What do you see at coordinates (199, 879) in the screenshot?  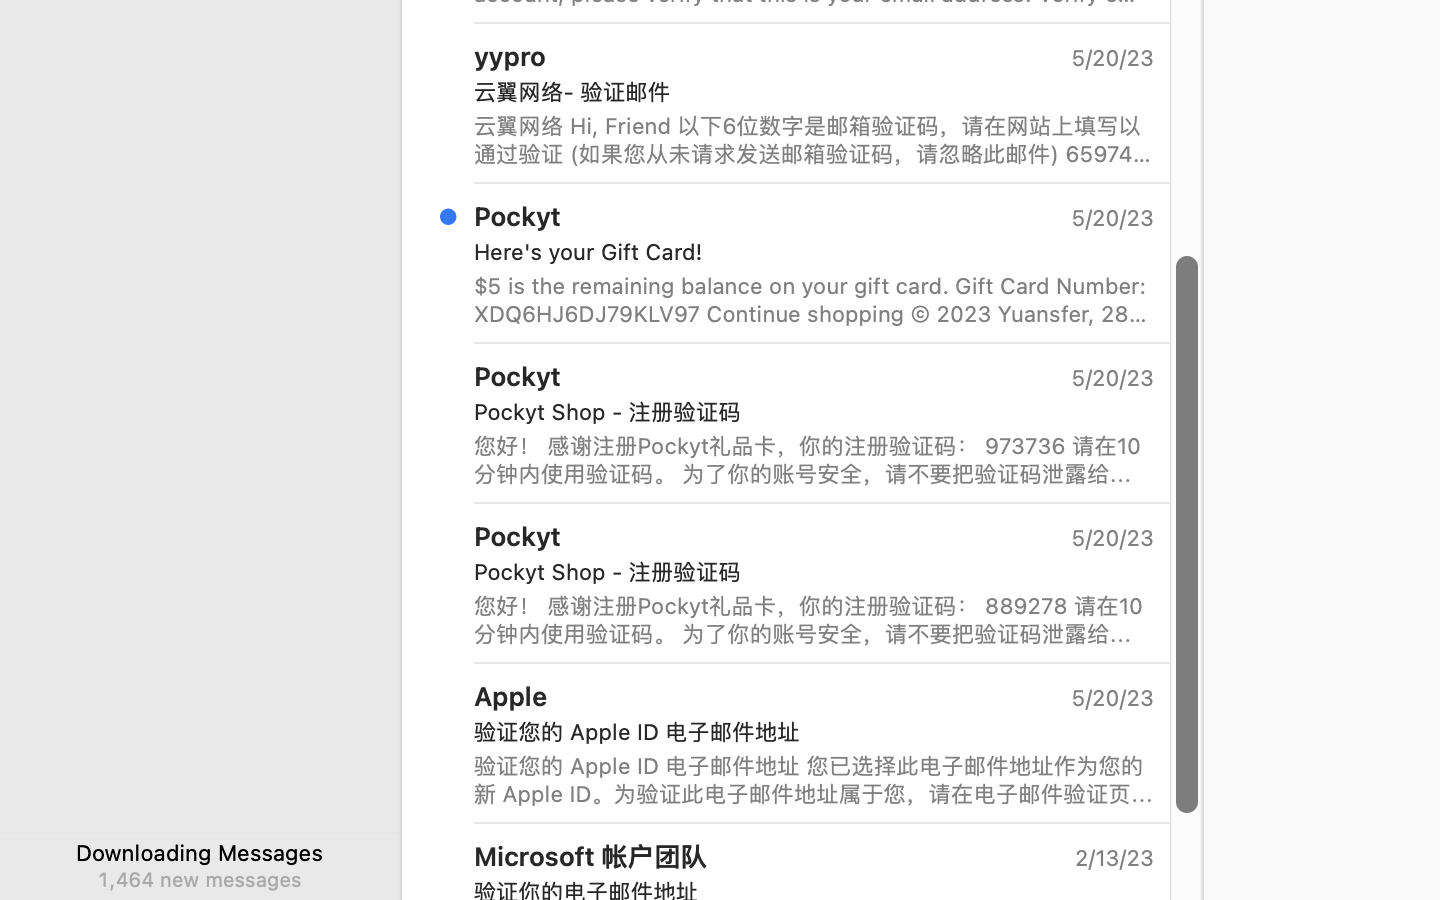 I see `1,464 new messages` at bounding box center [199, 879].